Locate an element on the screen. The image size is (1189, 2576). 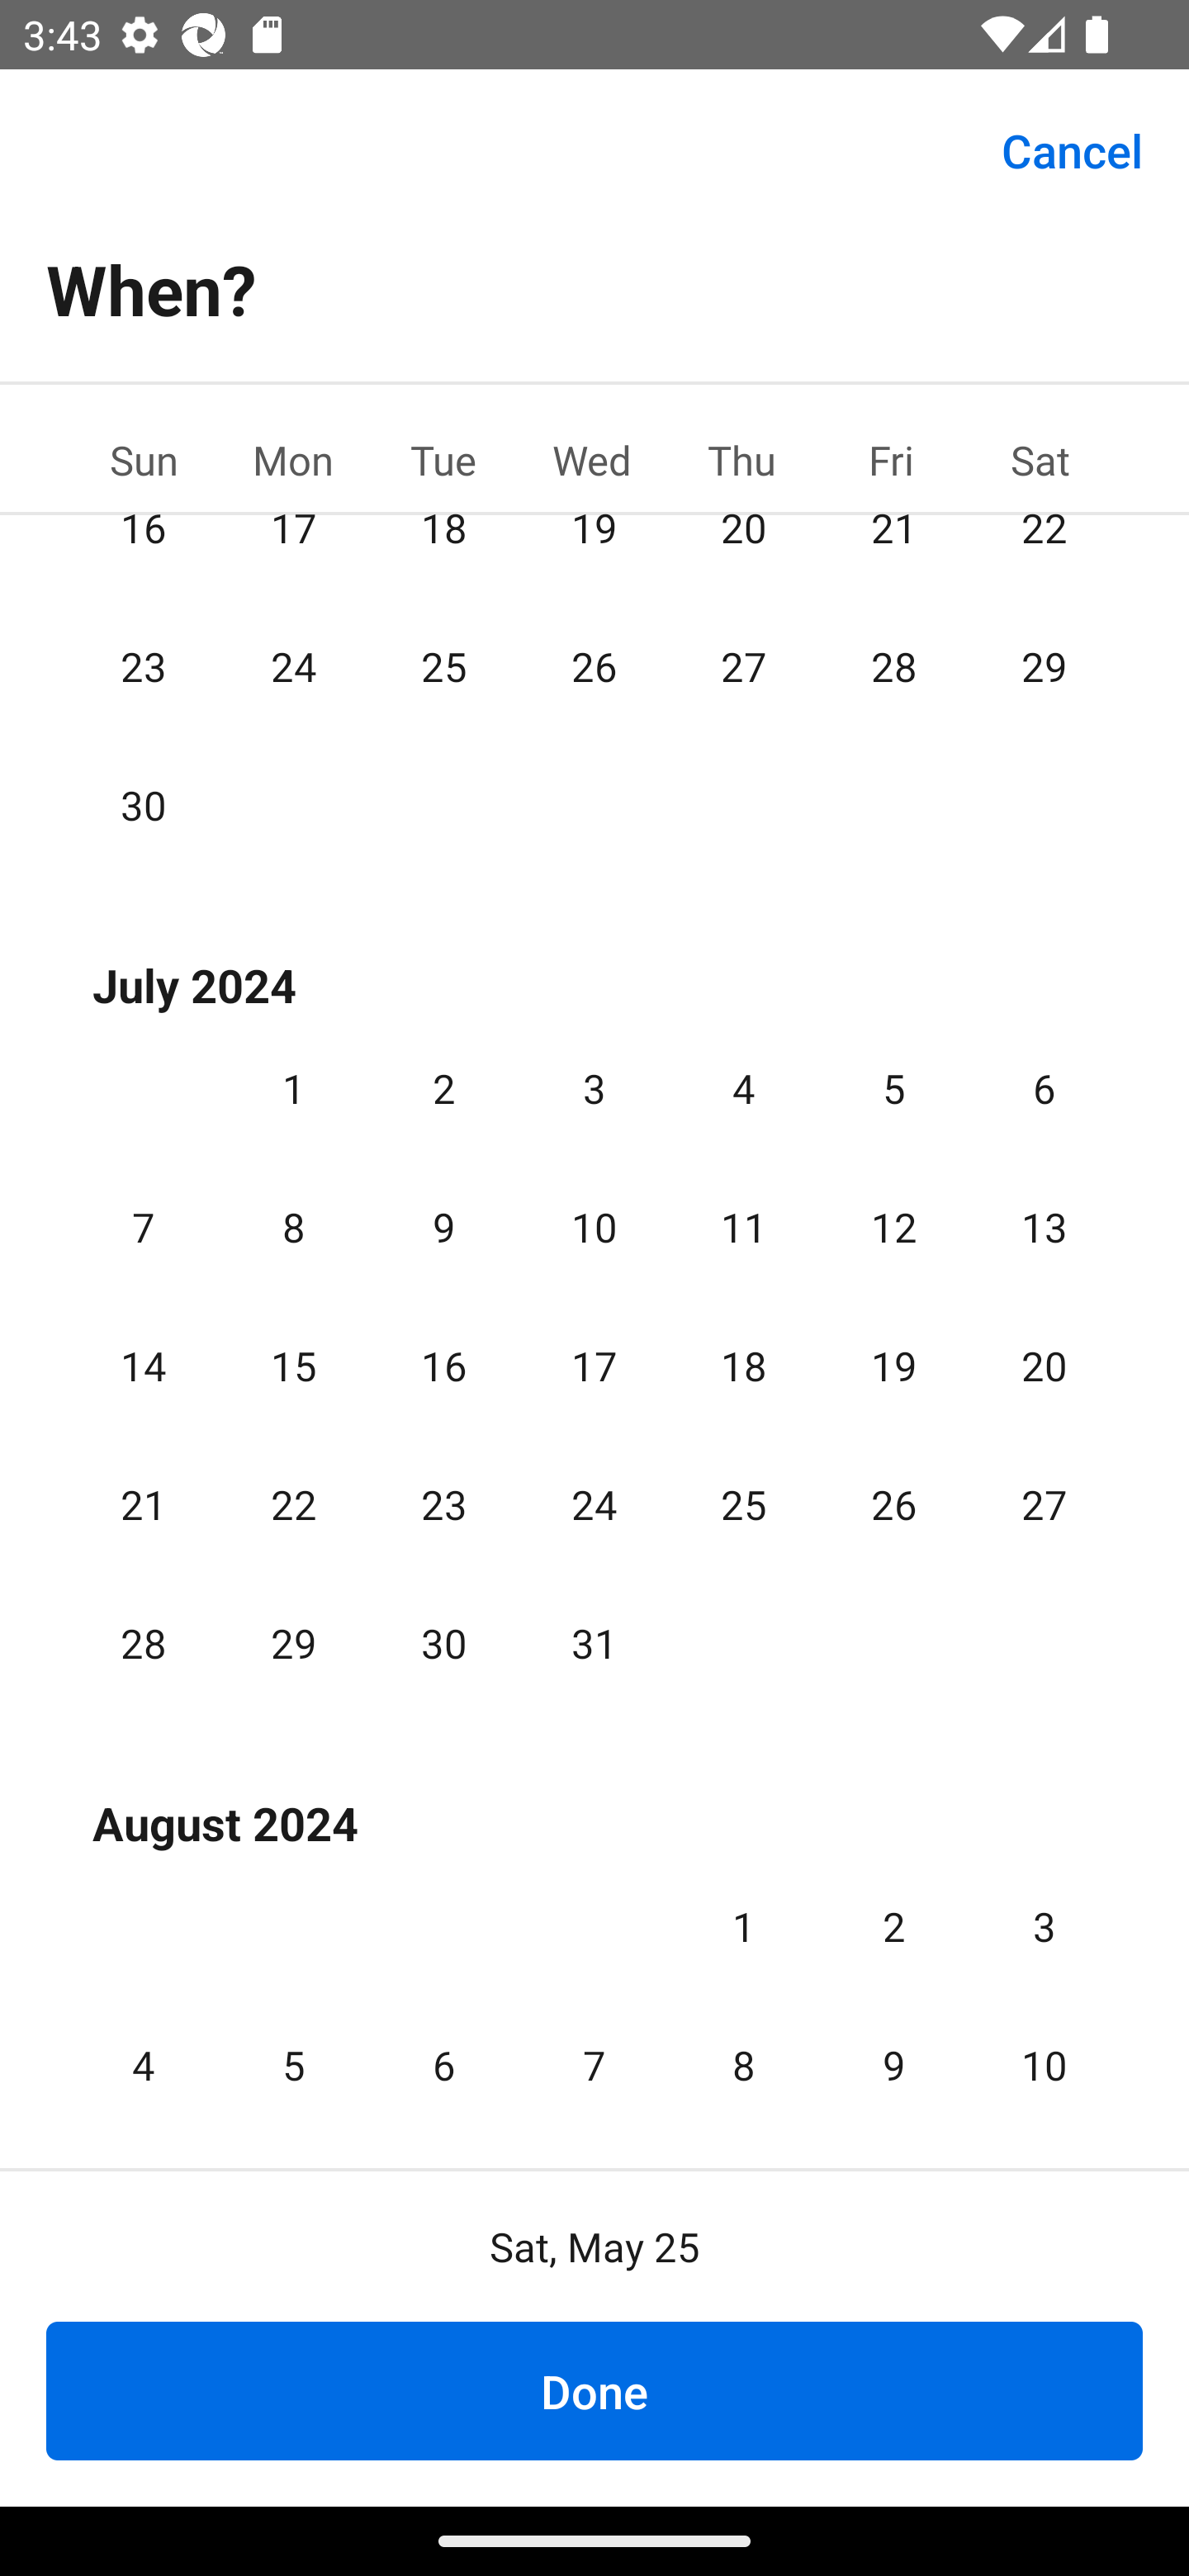
Done is located at coordinates (594, 2390).